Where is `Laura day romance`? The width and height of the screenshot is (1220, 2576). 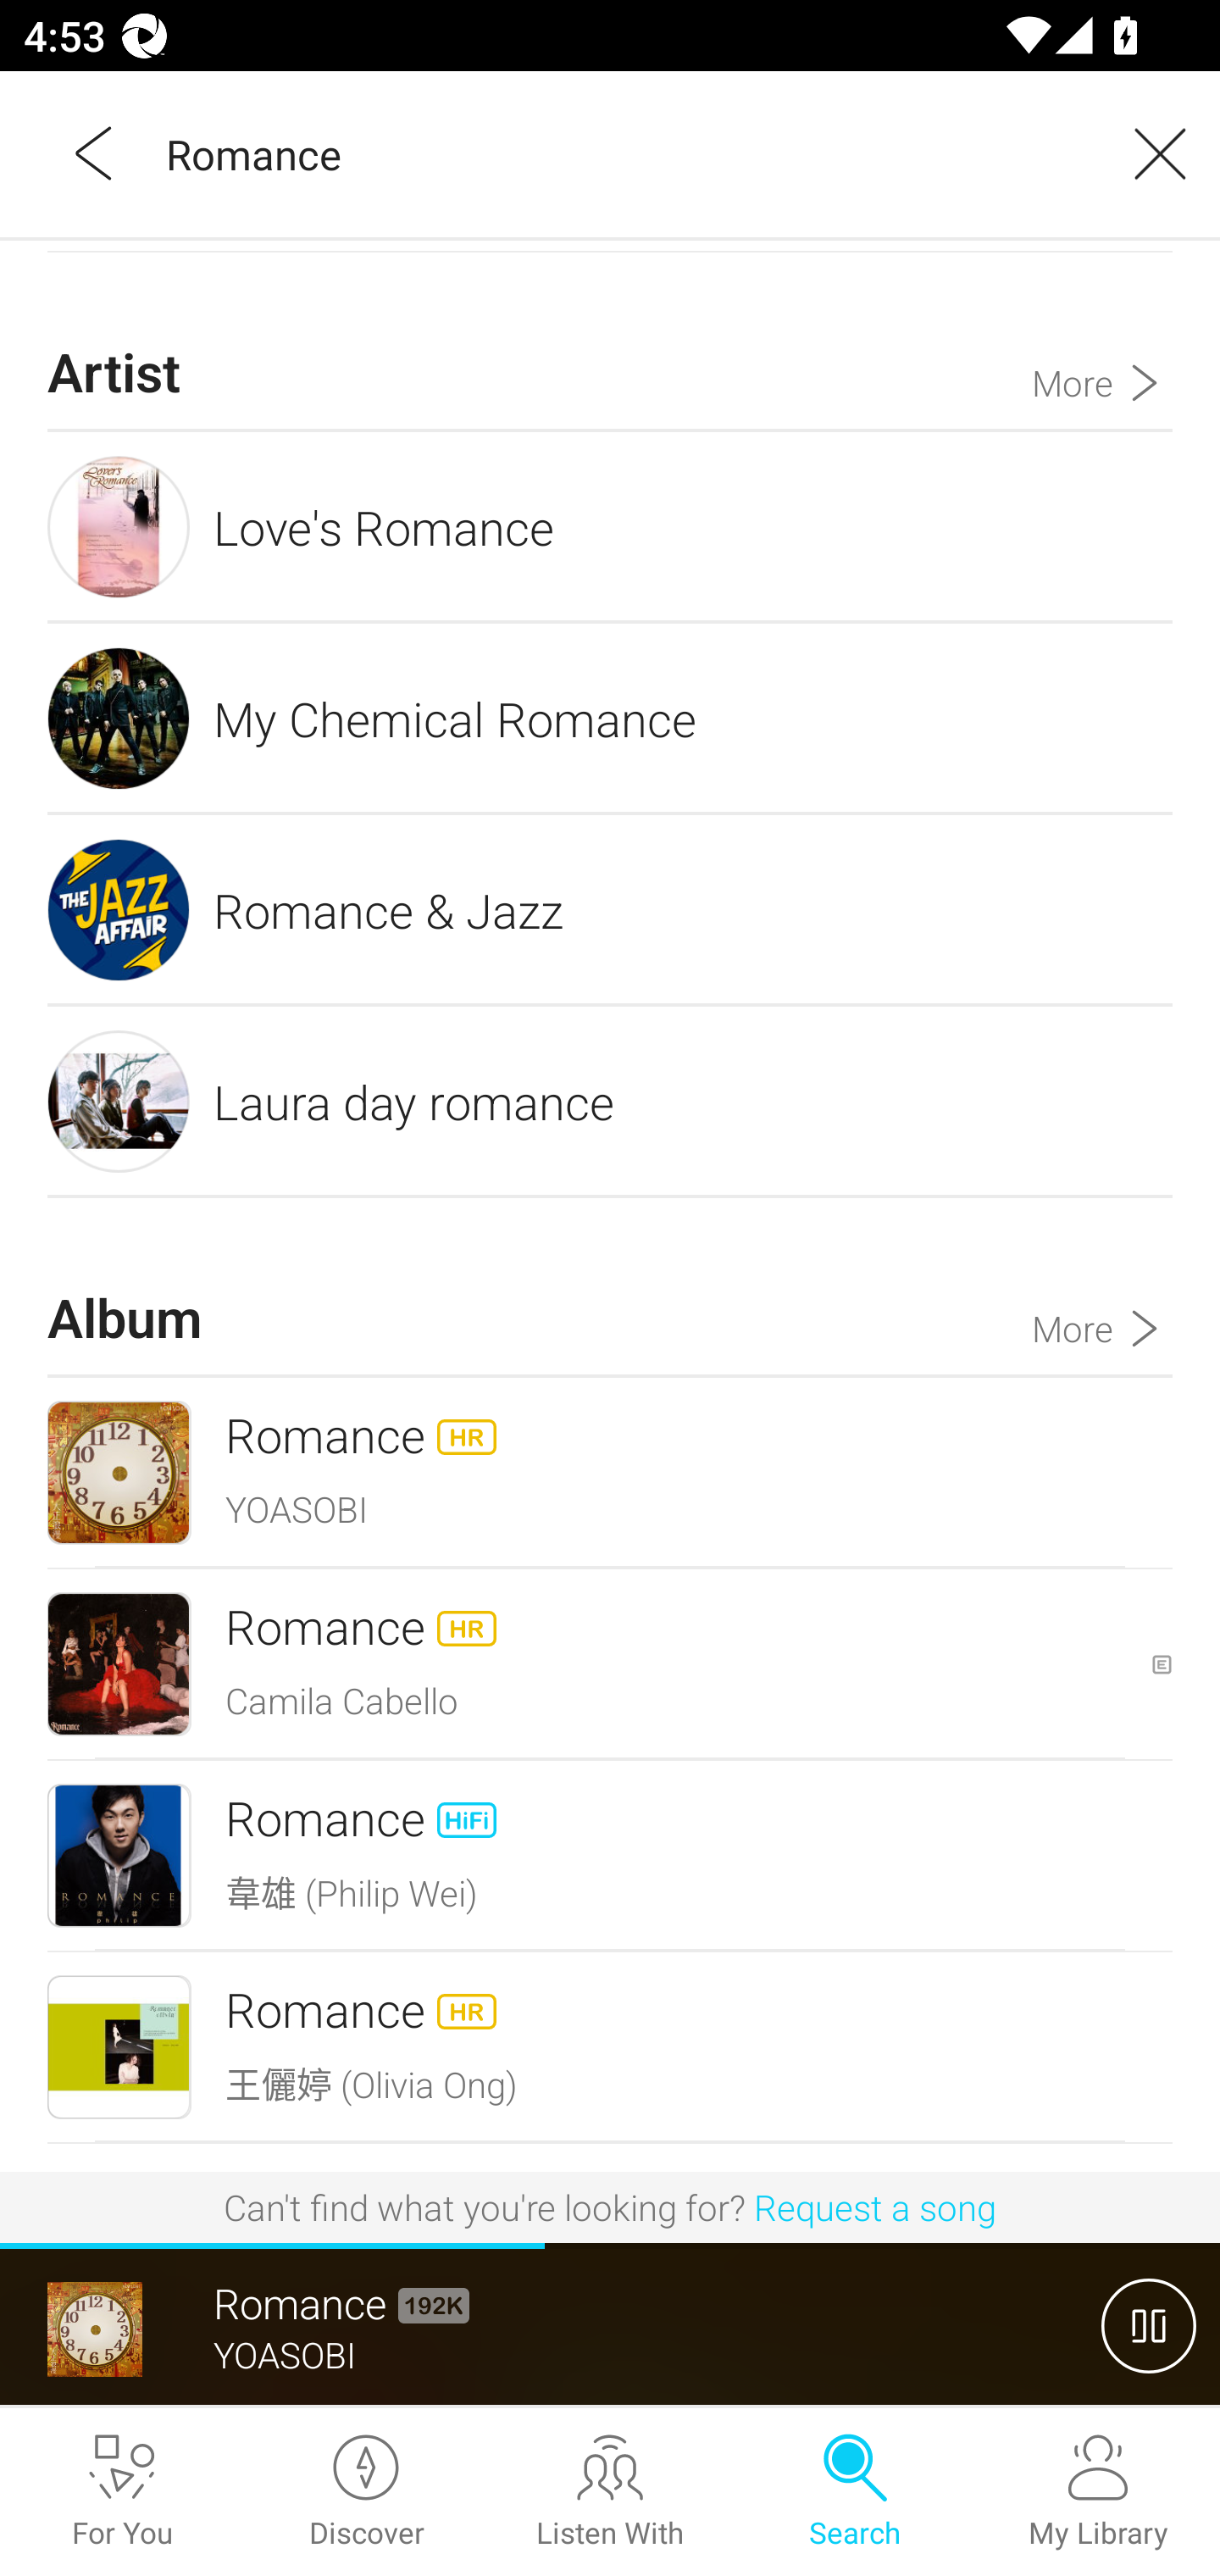
Laura day romance is located at coordinates (610, 1101).